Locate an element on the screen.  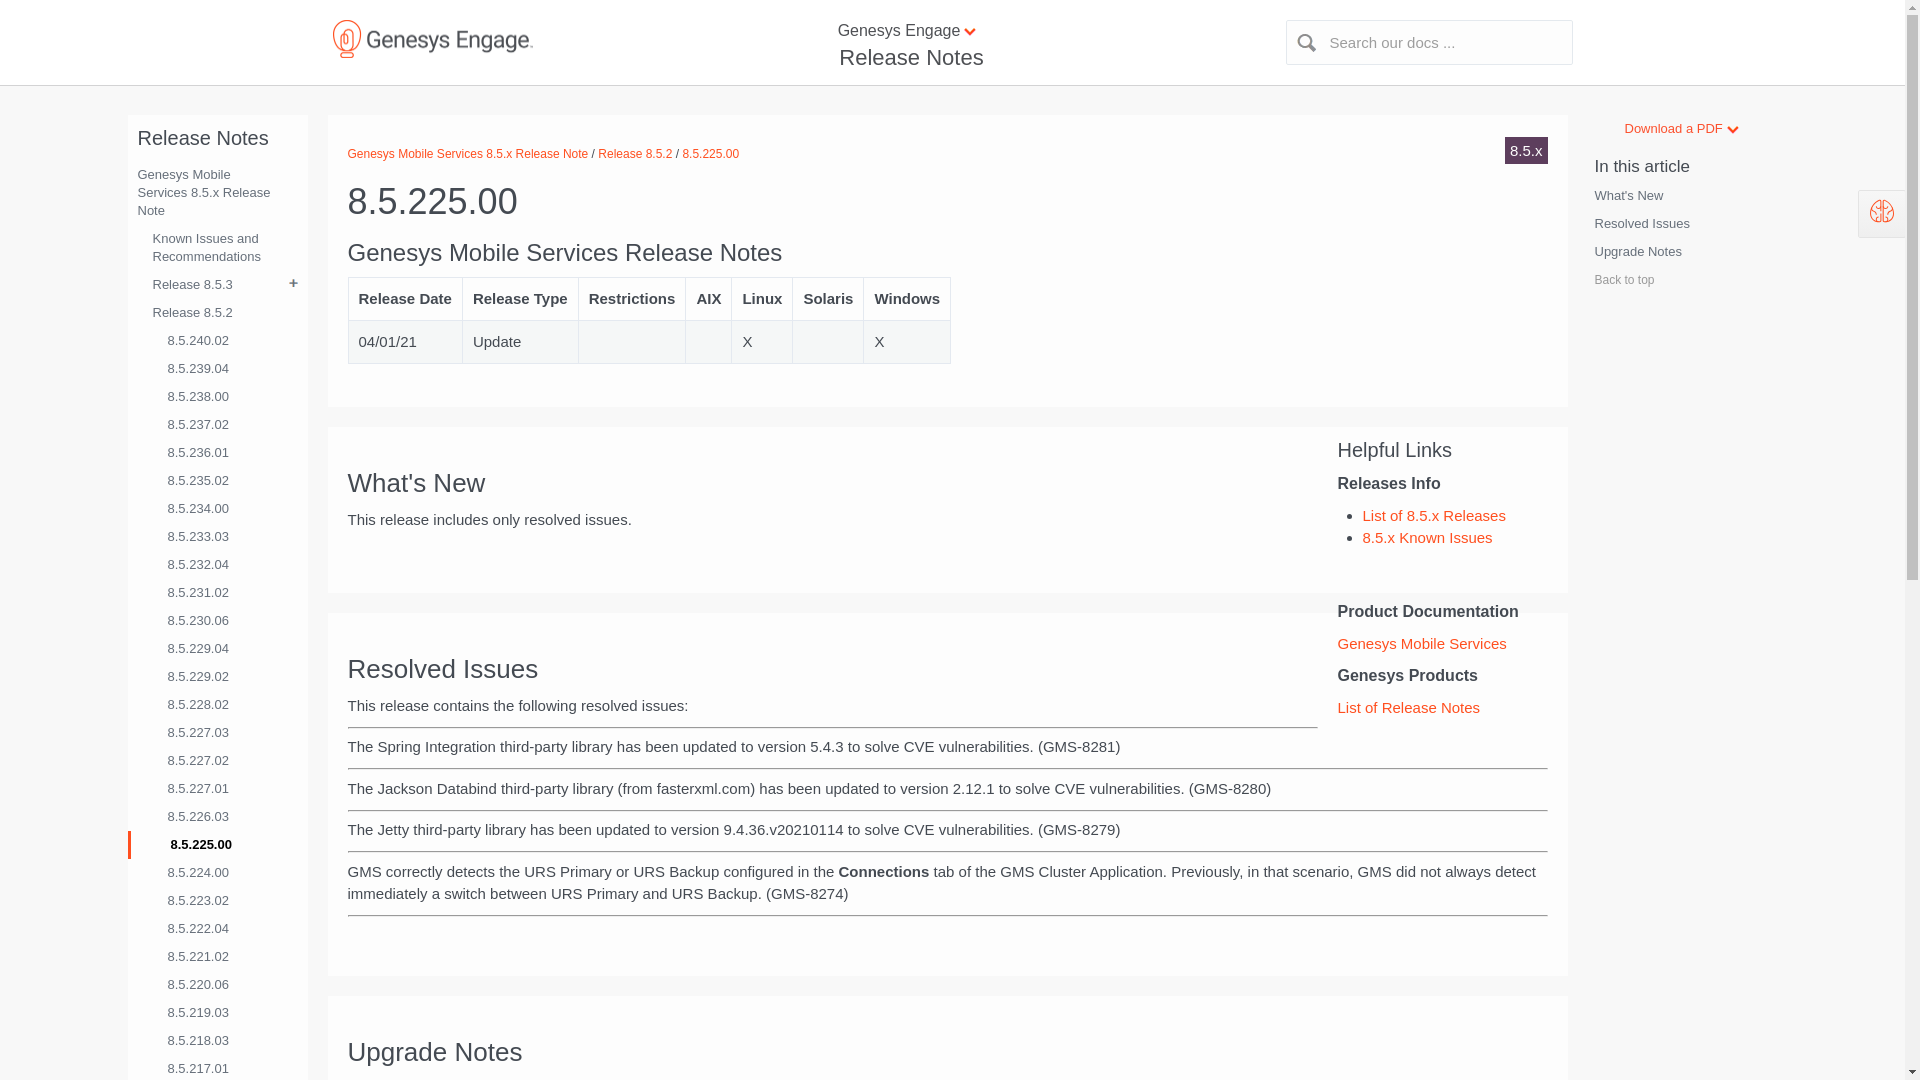
Documentation:RN:gms85rn:gms85rn:8.5.x is located at coordinates (1433, 514).